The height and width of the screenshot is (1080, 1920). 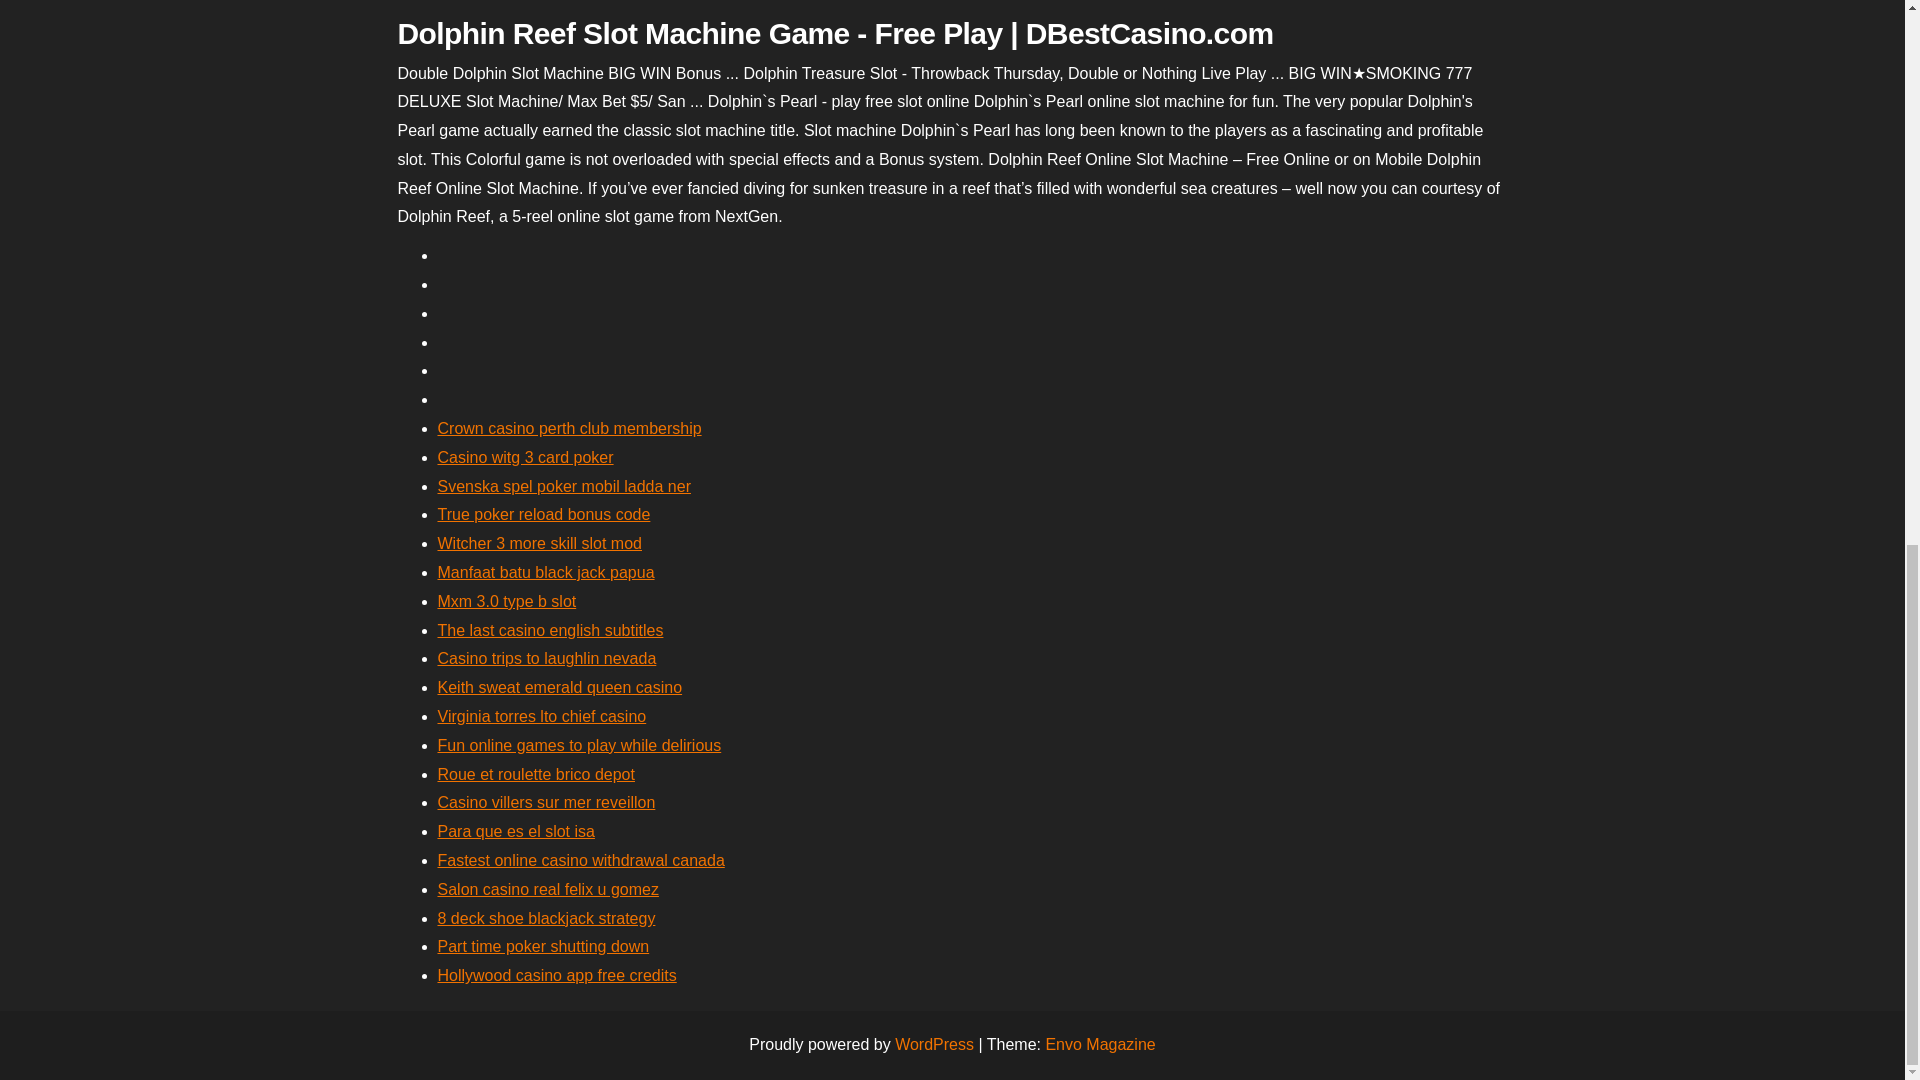 What do you see at coordinates (557, 974) in the screenshot?
I see `Hollywood casino app free credits` at bounding box center [557, 974].